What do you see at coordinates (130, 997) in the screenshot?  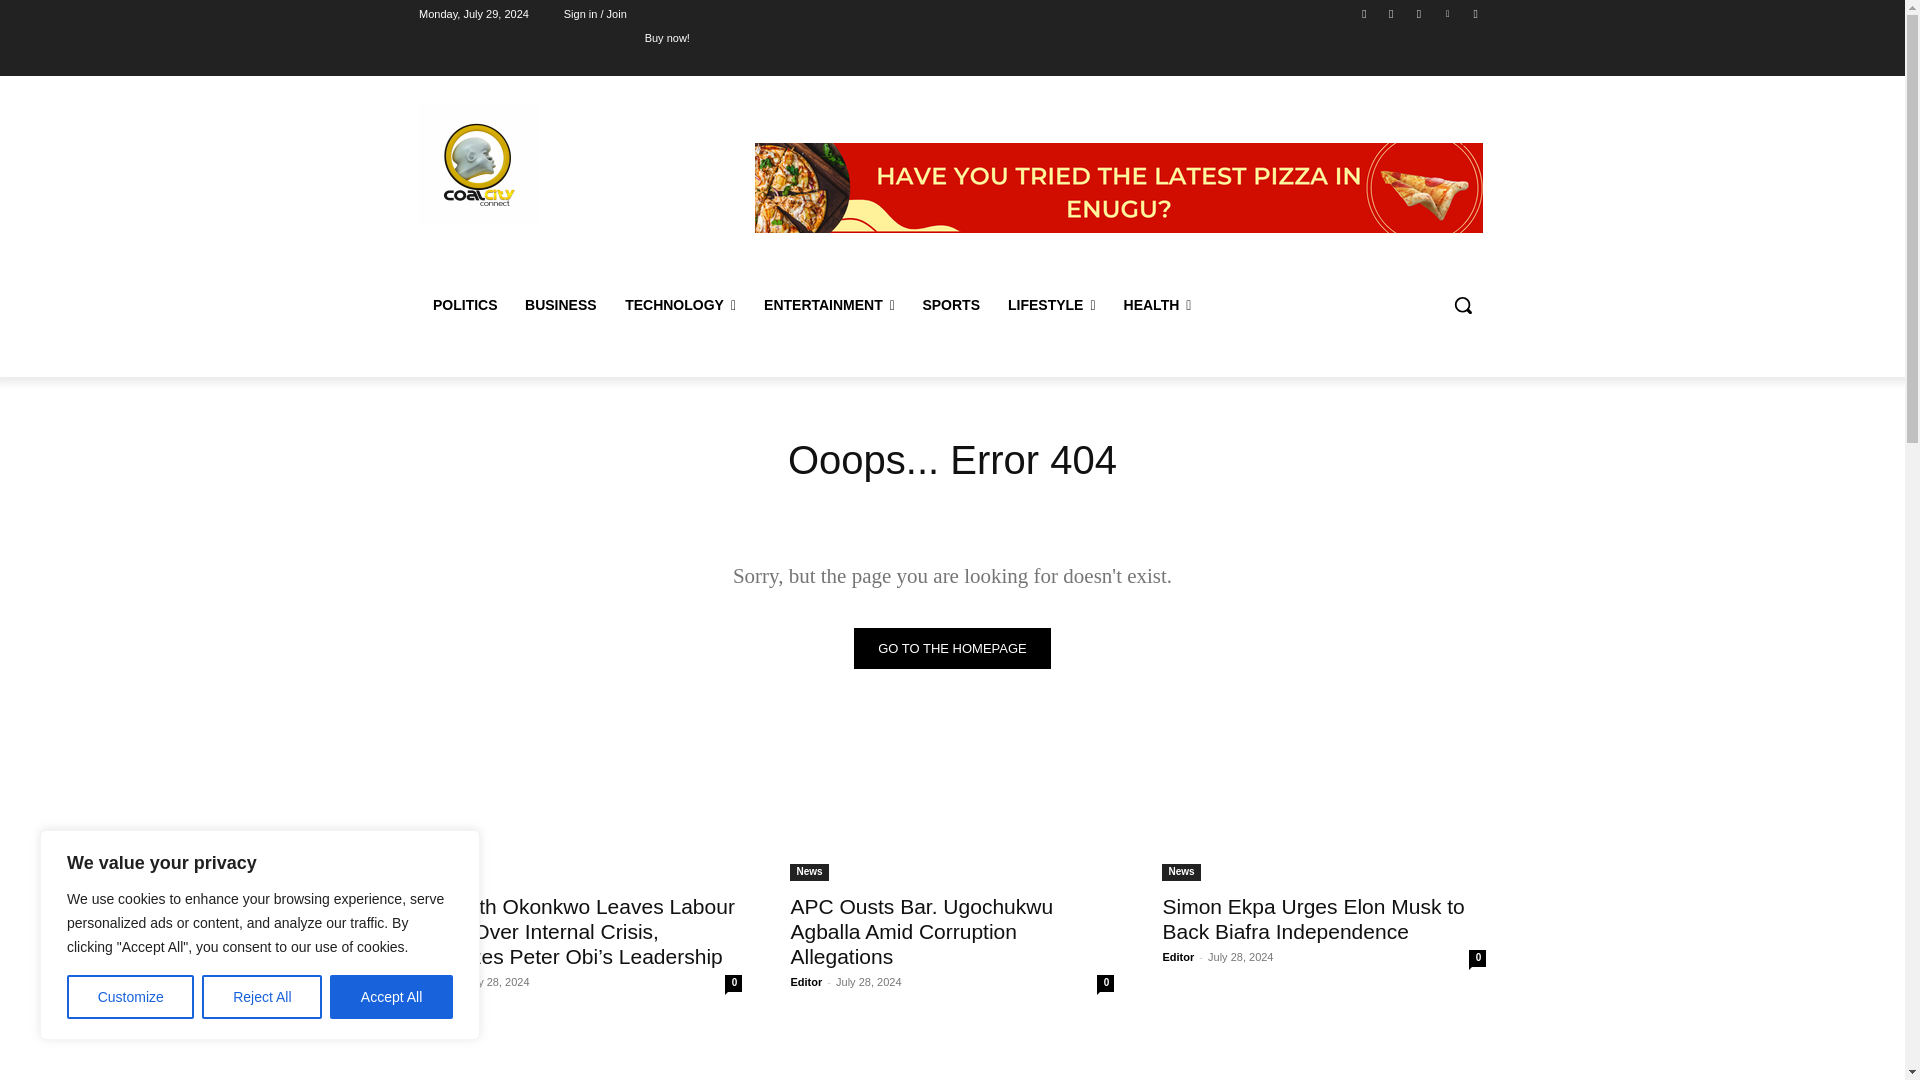 I see `Customize` at bounding box center [130, 997].